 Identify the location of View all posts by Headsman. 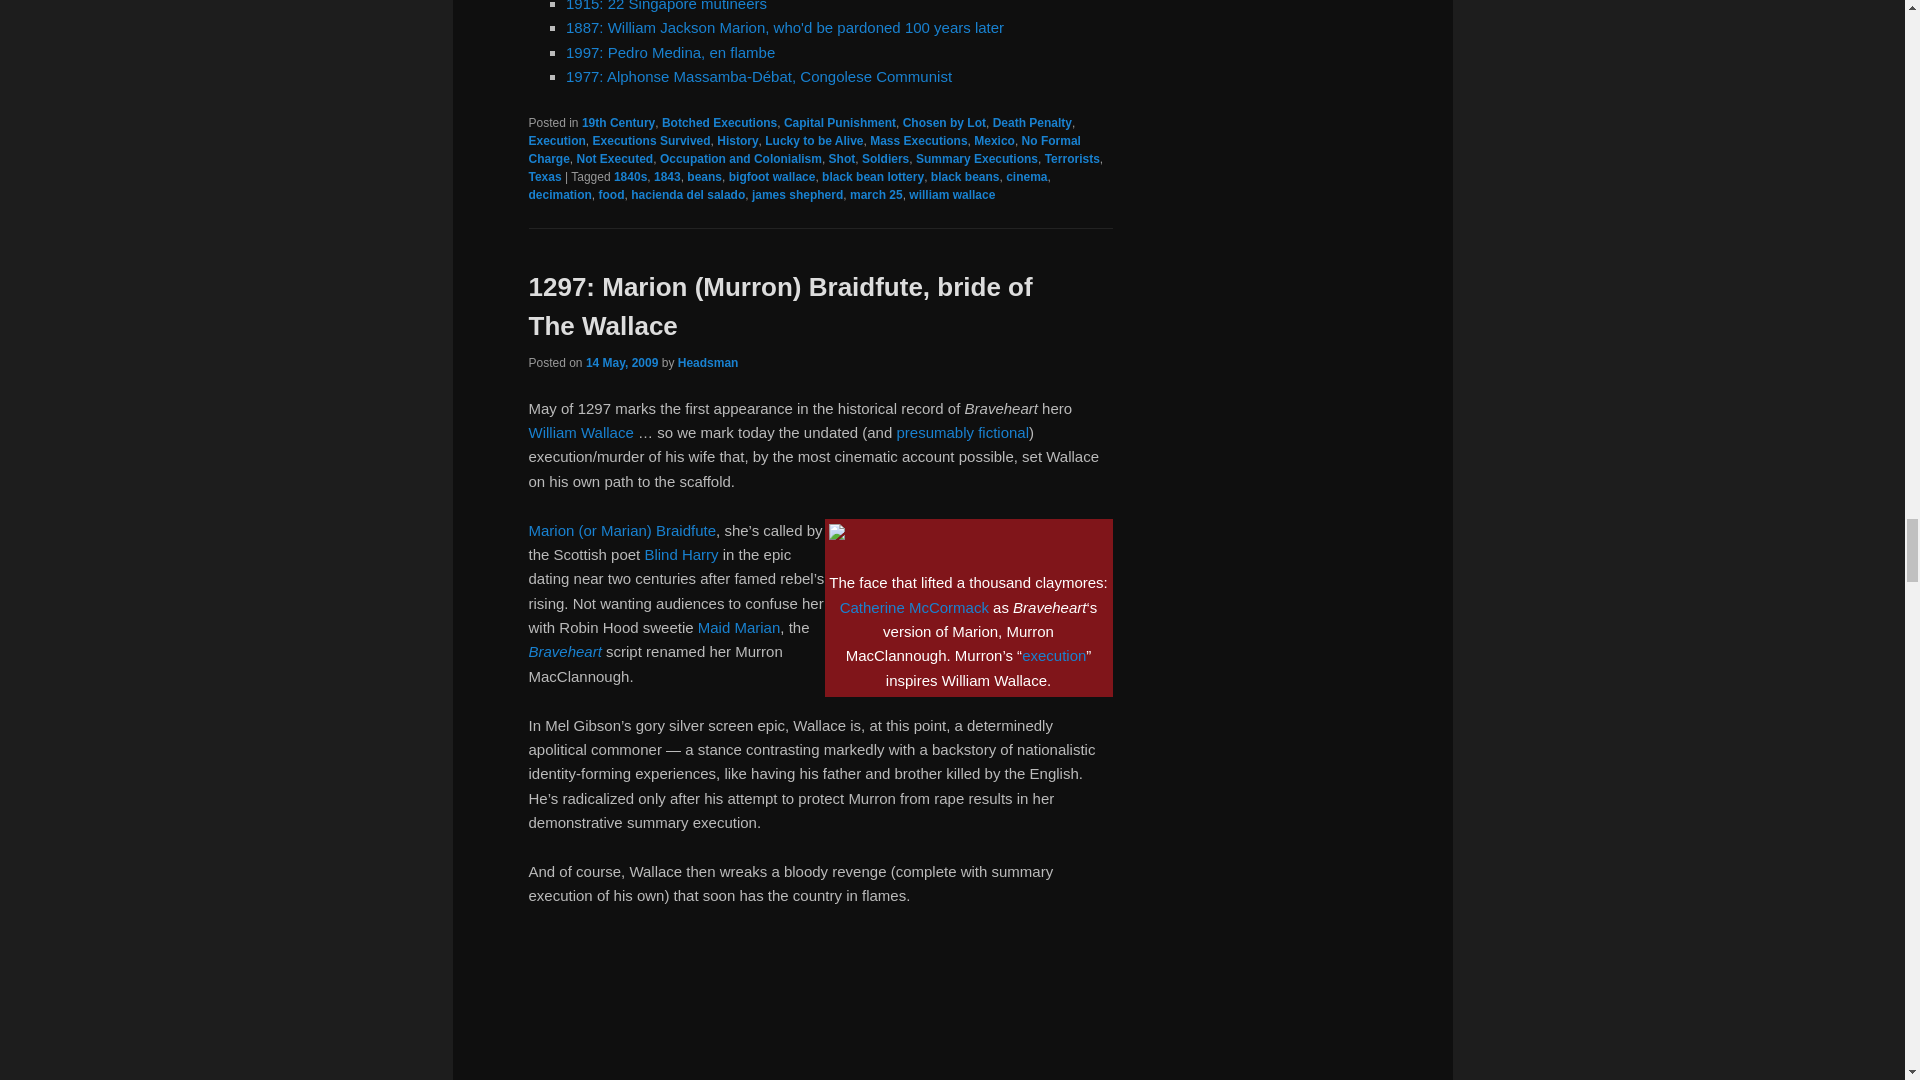
(708, 363).